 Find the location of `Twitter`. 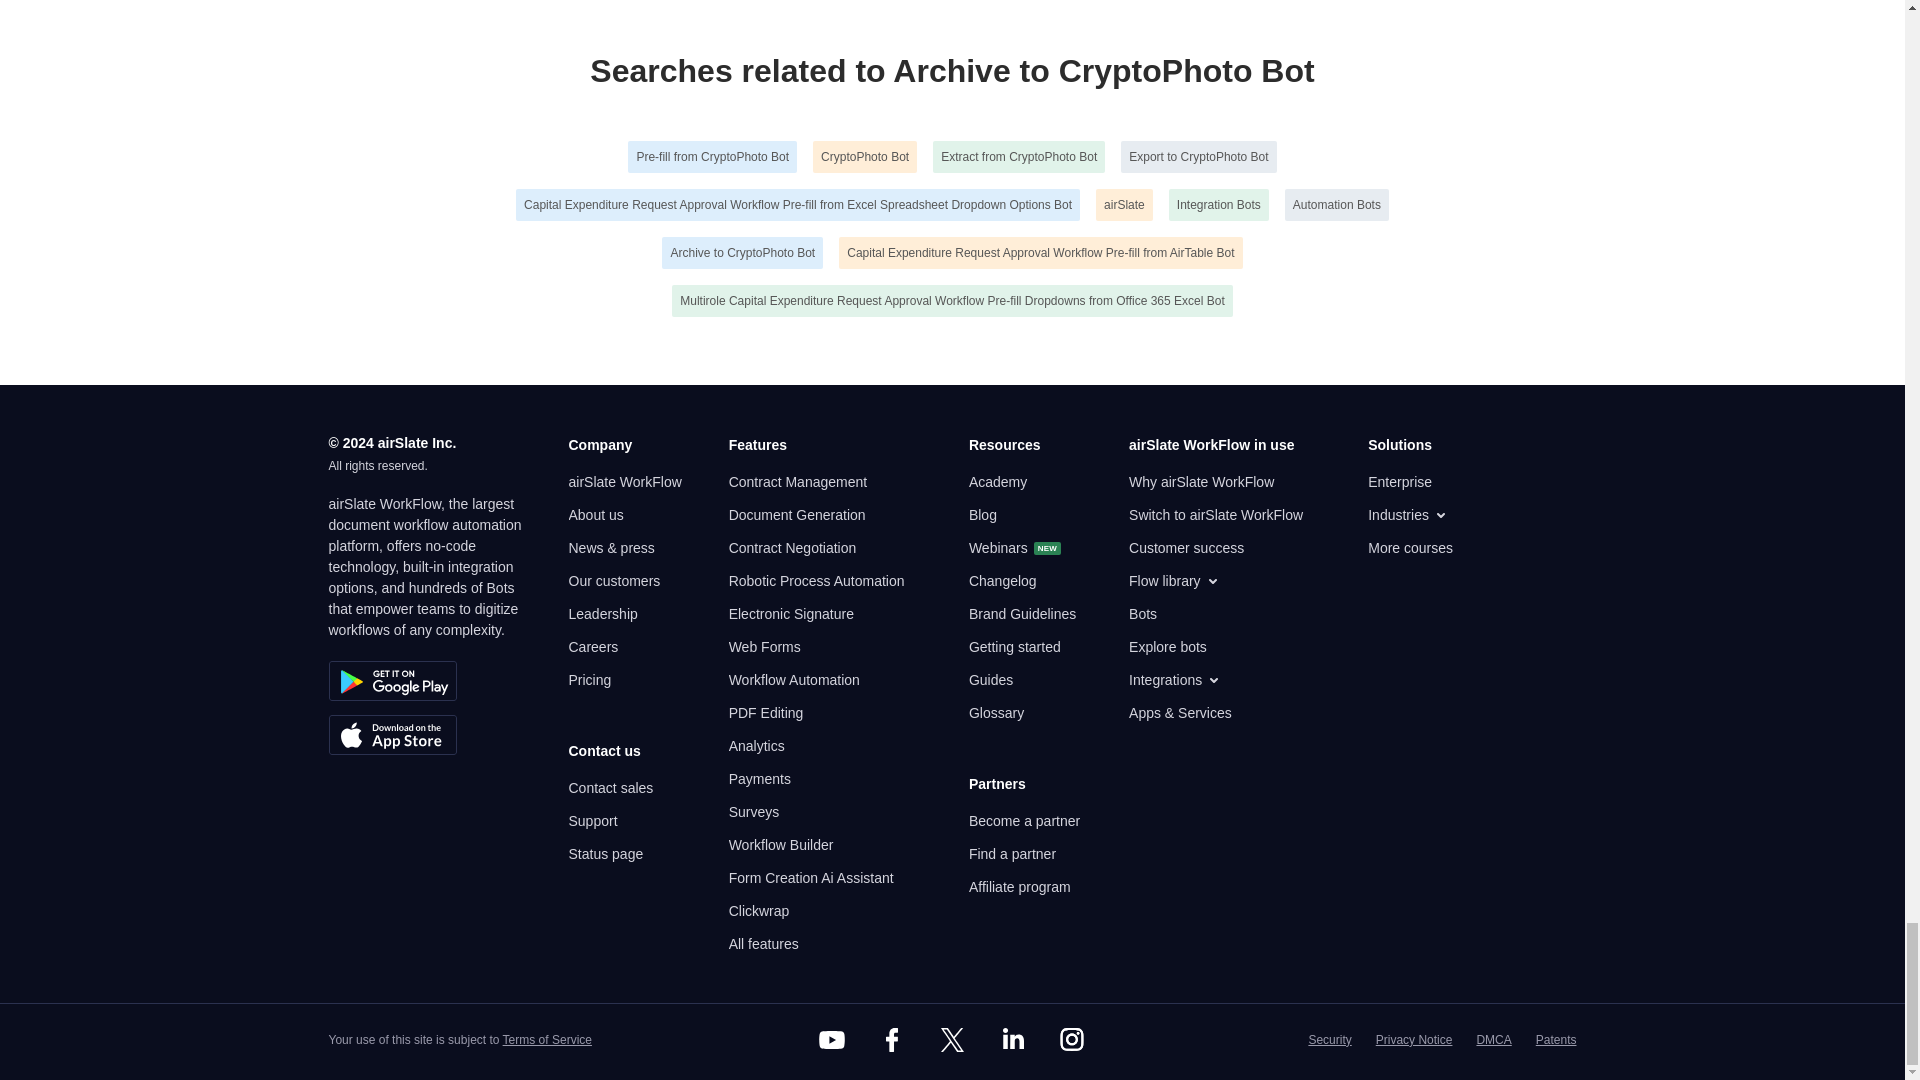

Twitter is located at coordinates (951, 1040).